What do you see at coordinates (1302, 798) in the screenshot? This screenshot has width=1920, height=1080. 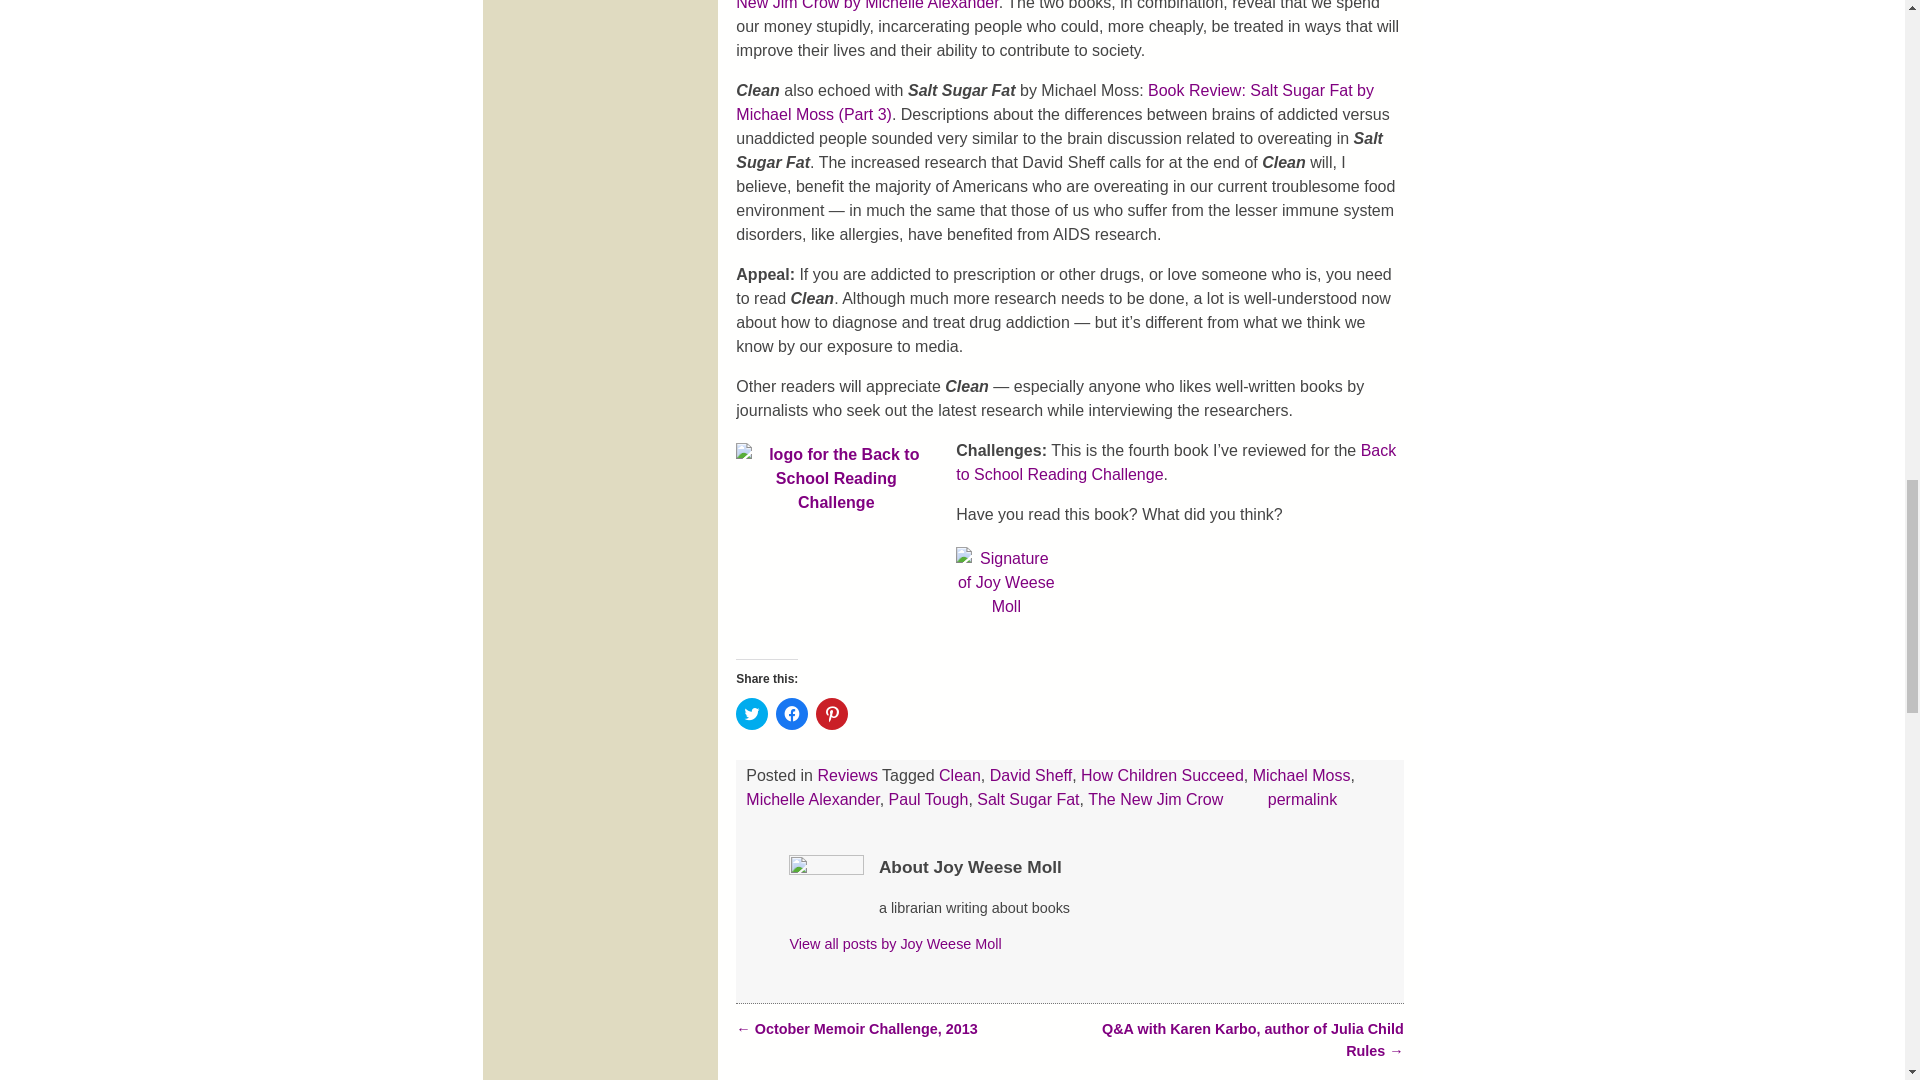 I see `Permalink to Book Review: Clean by David Sheff` at bounding box center [1302, 798].